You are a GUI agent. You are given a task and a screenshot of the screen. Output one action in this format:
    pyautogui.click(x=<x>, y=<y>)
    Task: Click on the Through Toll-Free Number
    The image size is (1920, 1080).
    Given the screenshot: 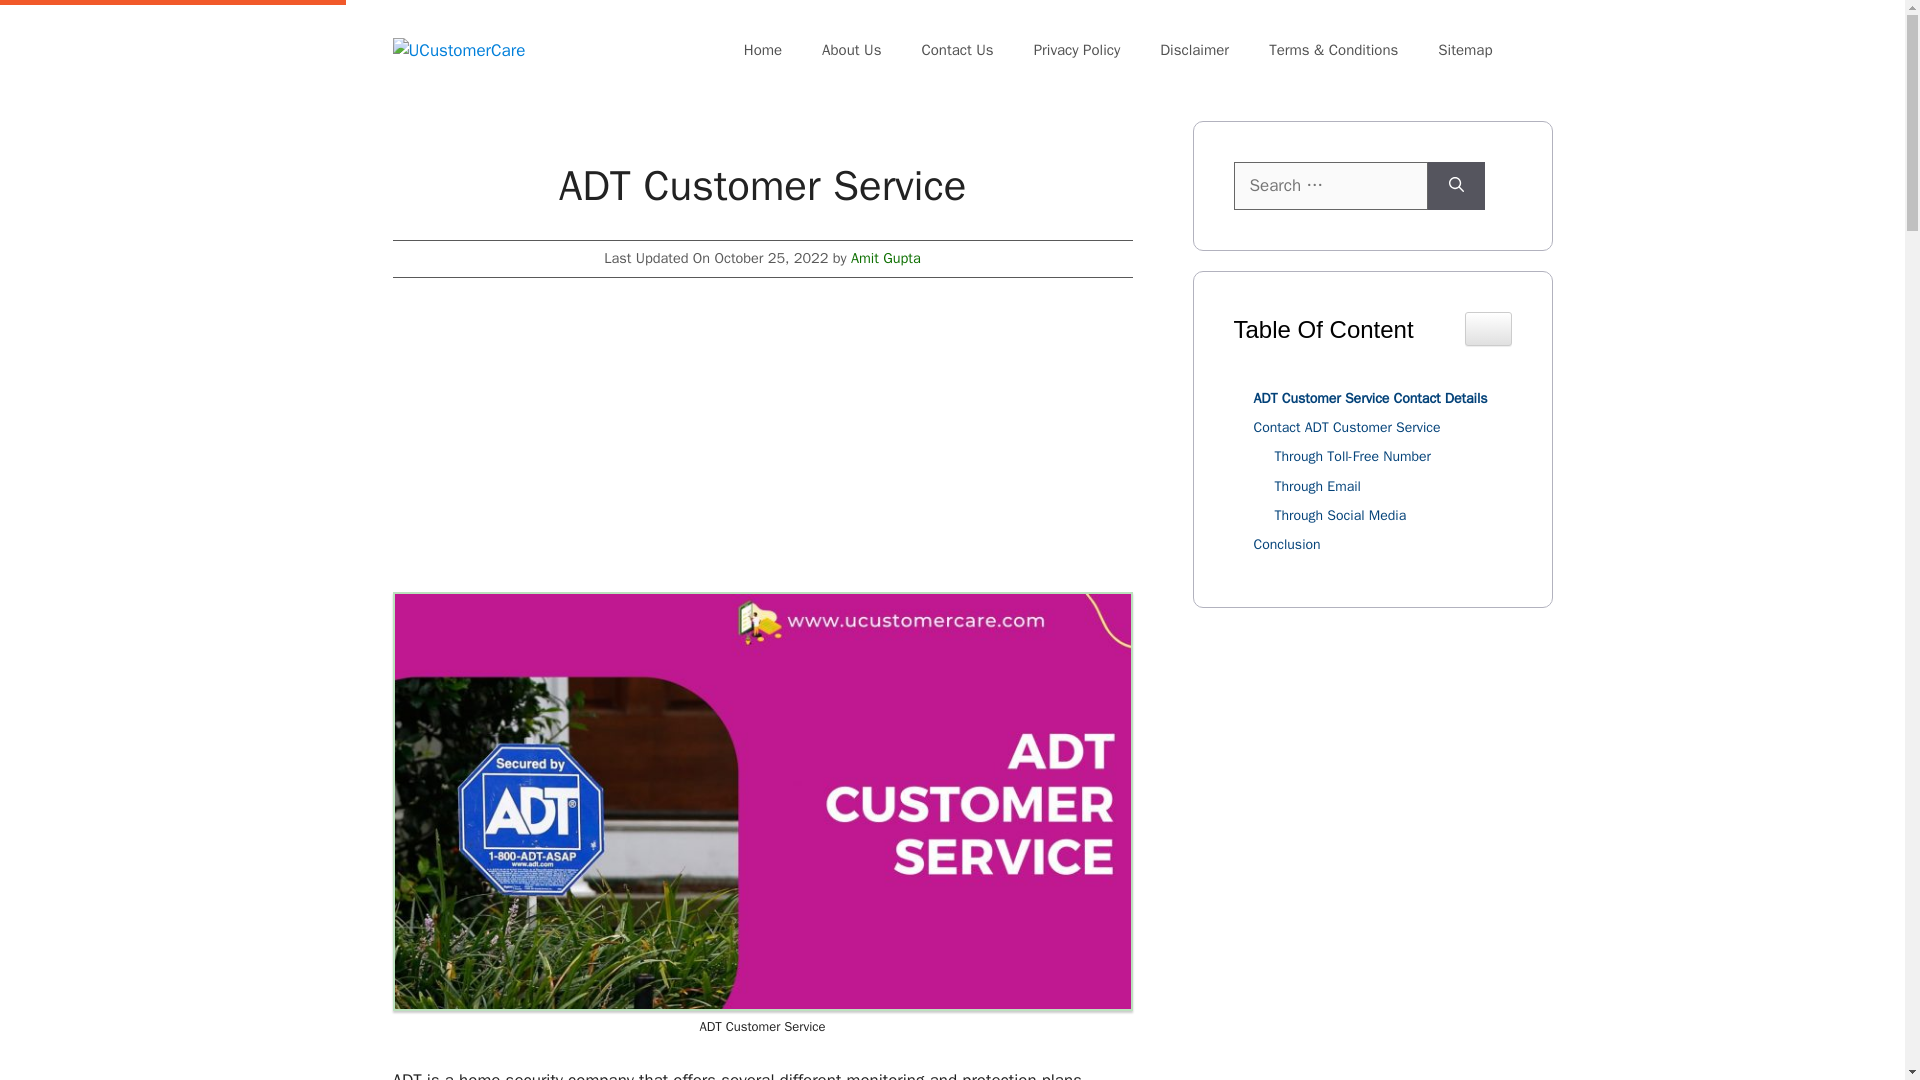 What is the action you would take?
    pyautogui.click(x=1346, y=456)
    